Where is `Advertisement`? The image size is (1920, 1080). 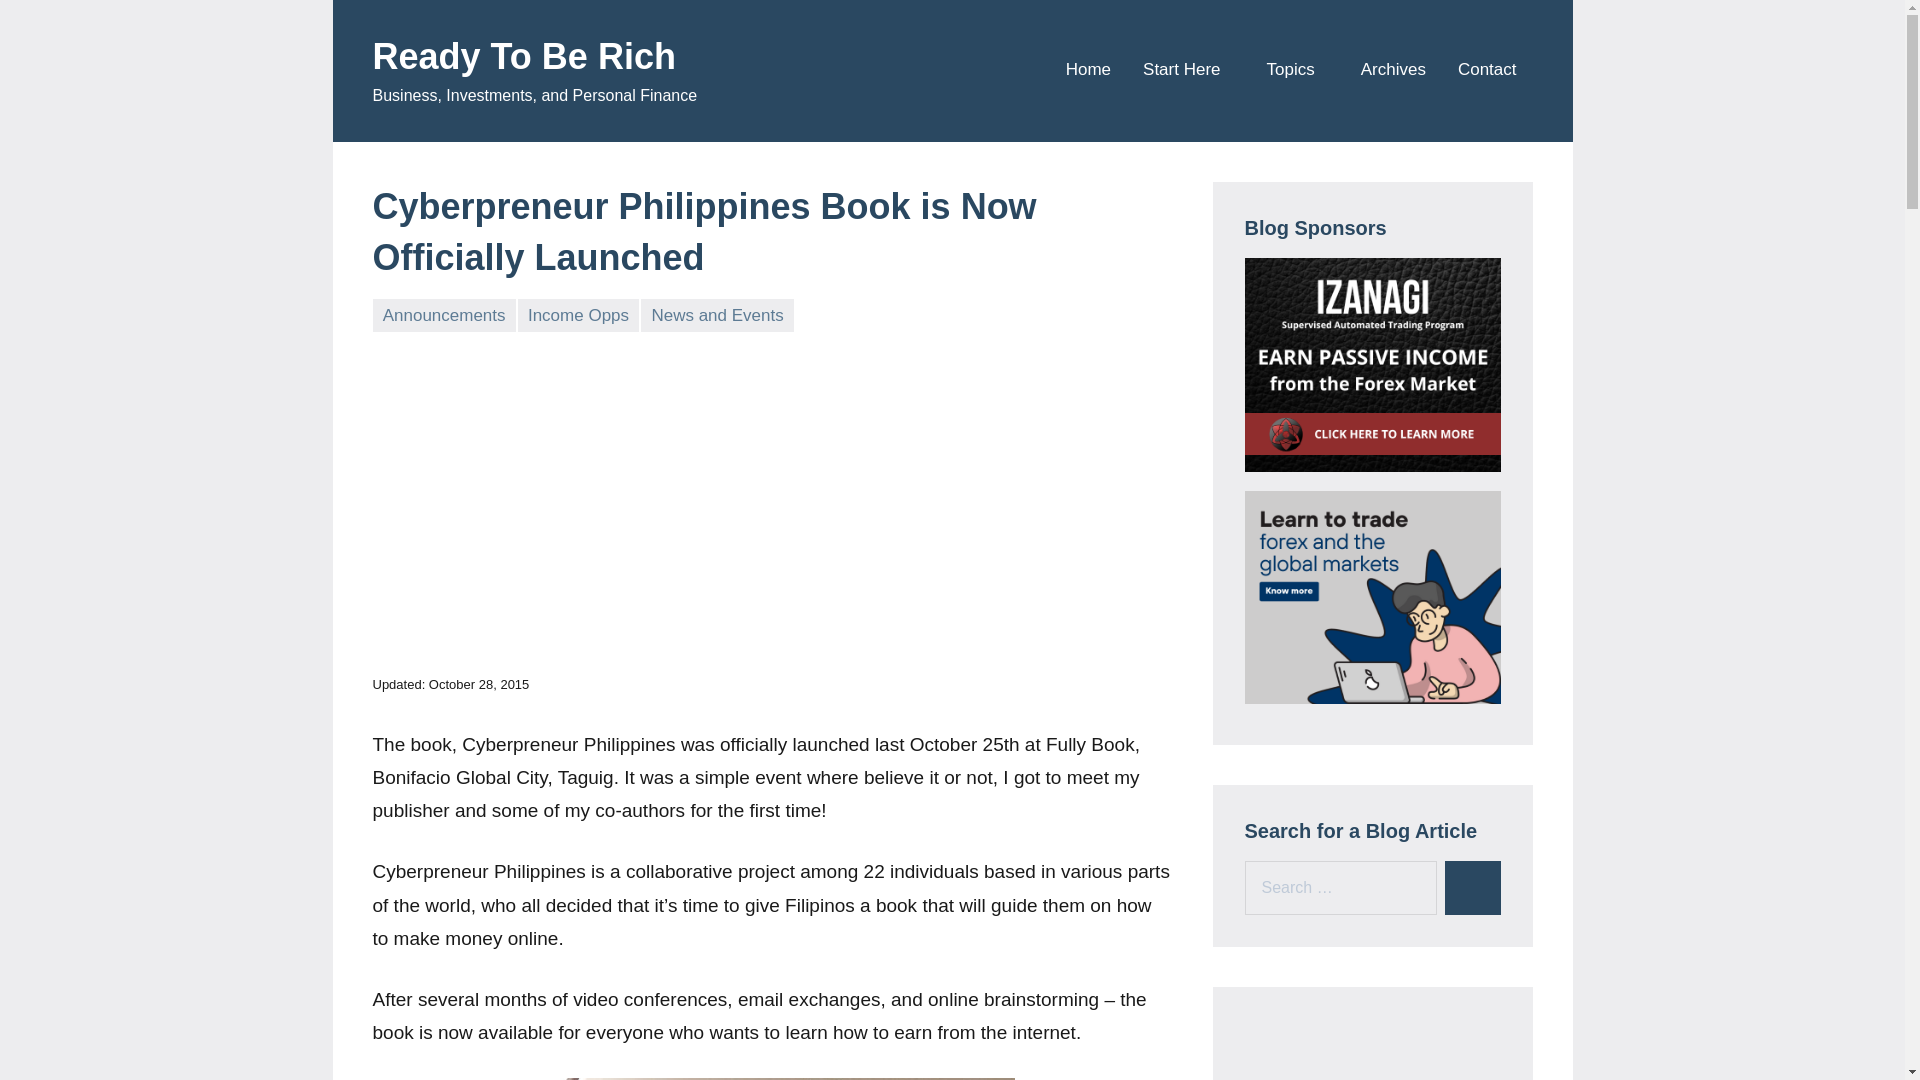
Advertisement is located at coordinates (772, 498).